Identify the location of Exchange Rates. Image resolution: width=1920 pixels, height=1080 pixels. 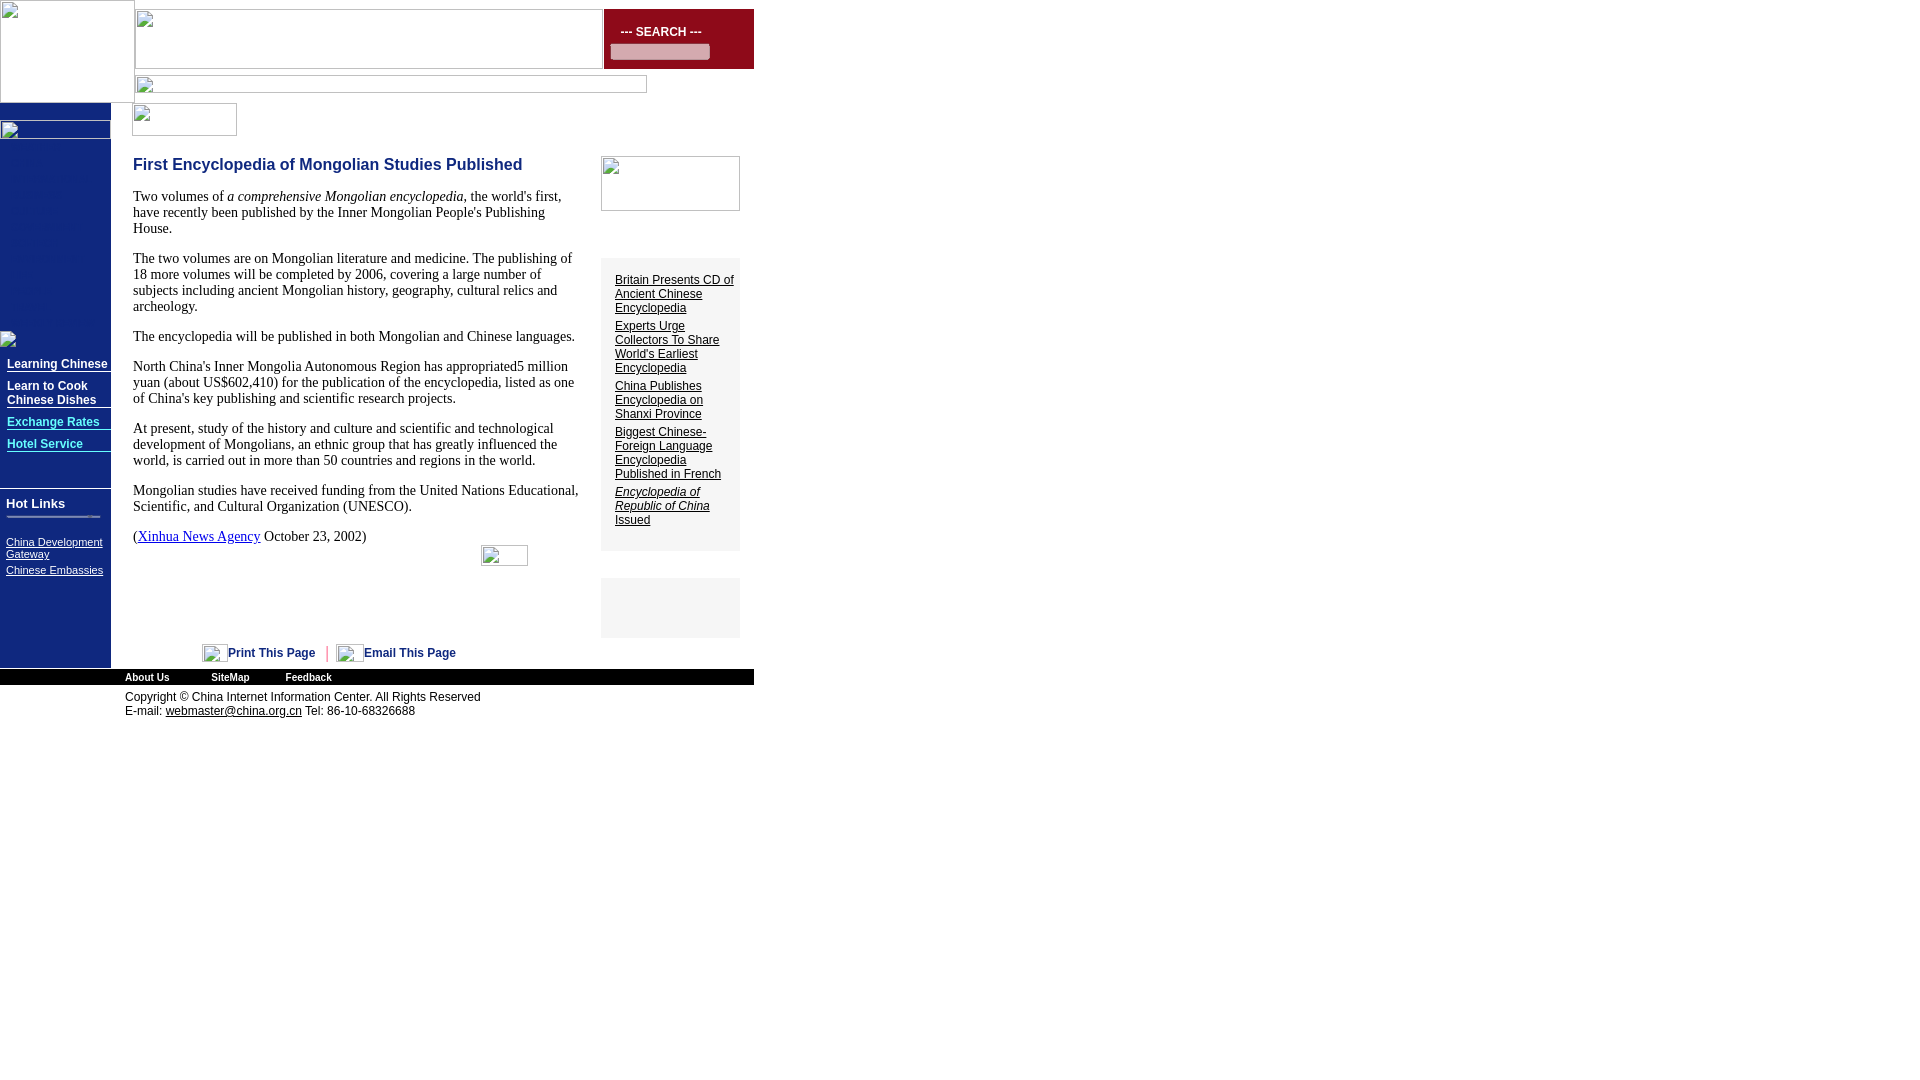
(53, 421).